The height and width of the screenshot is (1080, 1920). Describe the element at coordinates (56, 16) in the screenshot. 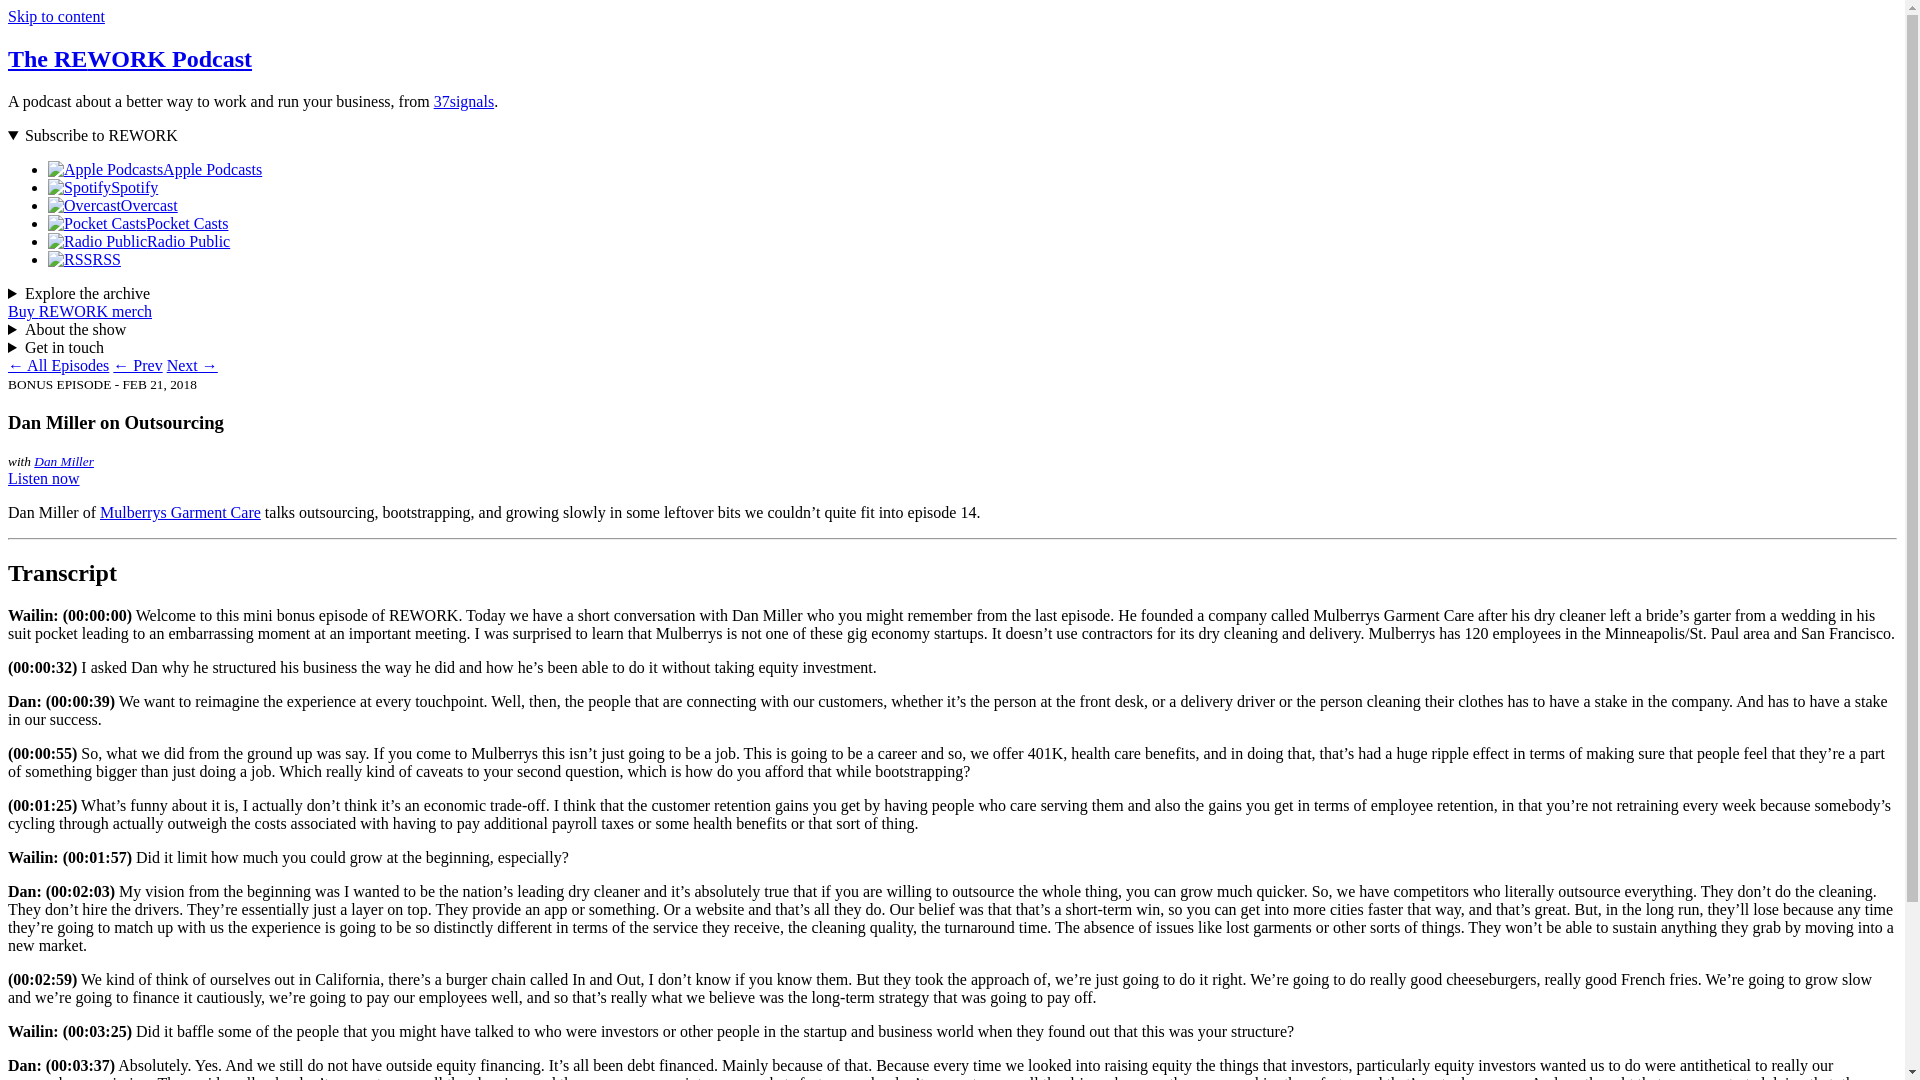

I see `Skip to content` at that location.